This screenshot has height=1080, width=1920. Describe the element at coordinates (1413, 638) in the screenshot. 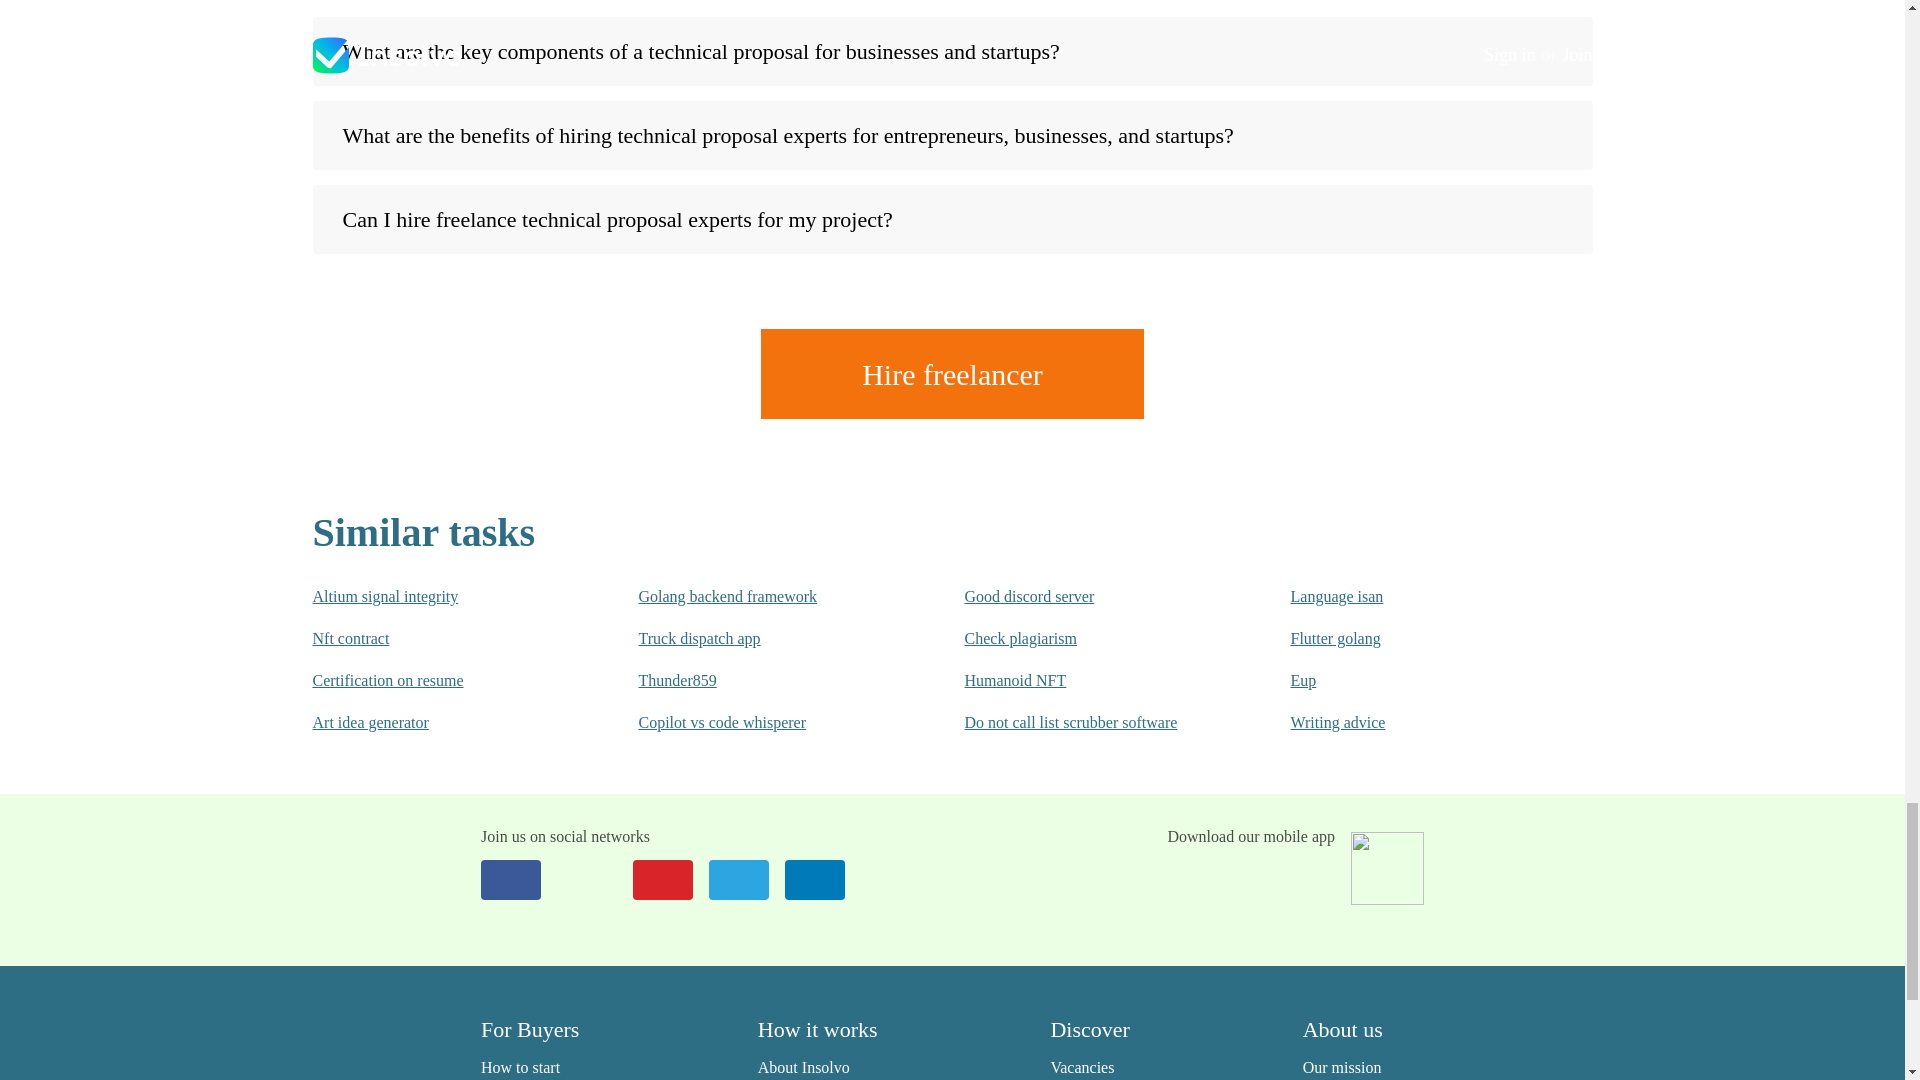

I see `Flutter golang` at that location.